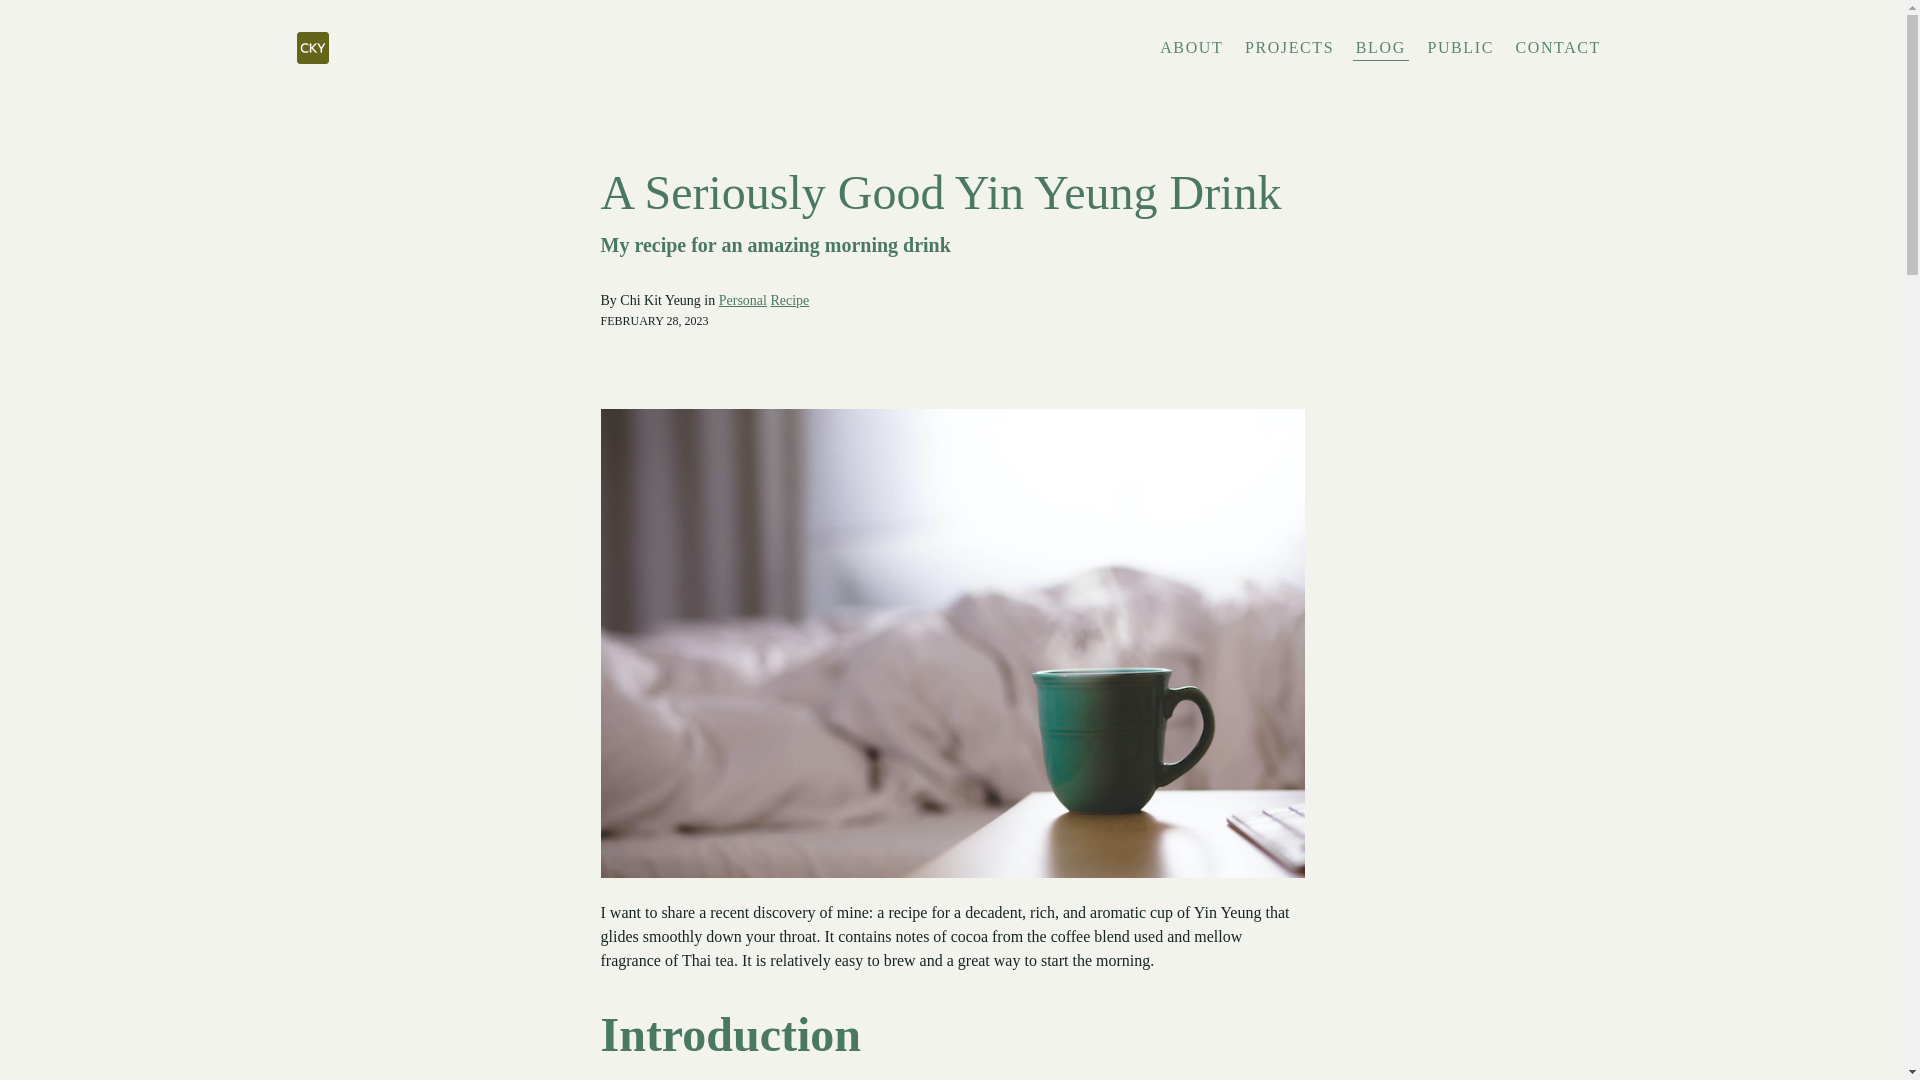 The width and height of the screenshot is (1920, 1080). Describe the element at coordinates (512, 48) in the screenshot. I see `Home` at that location.